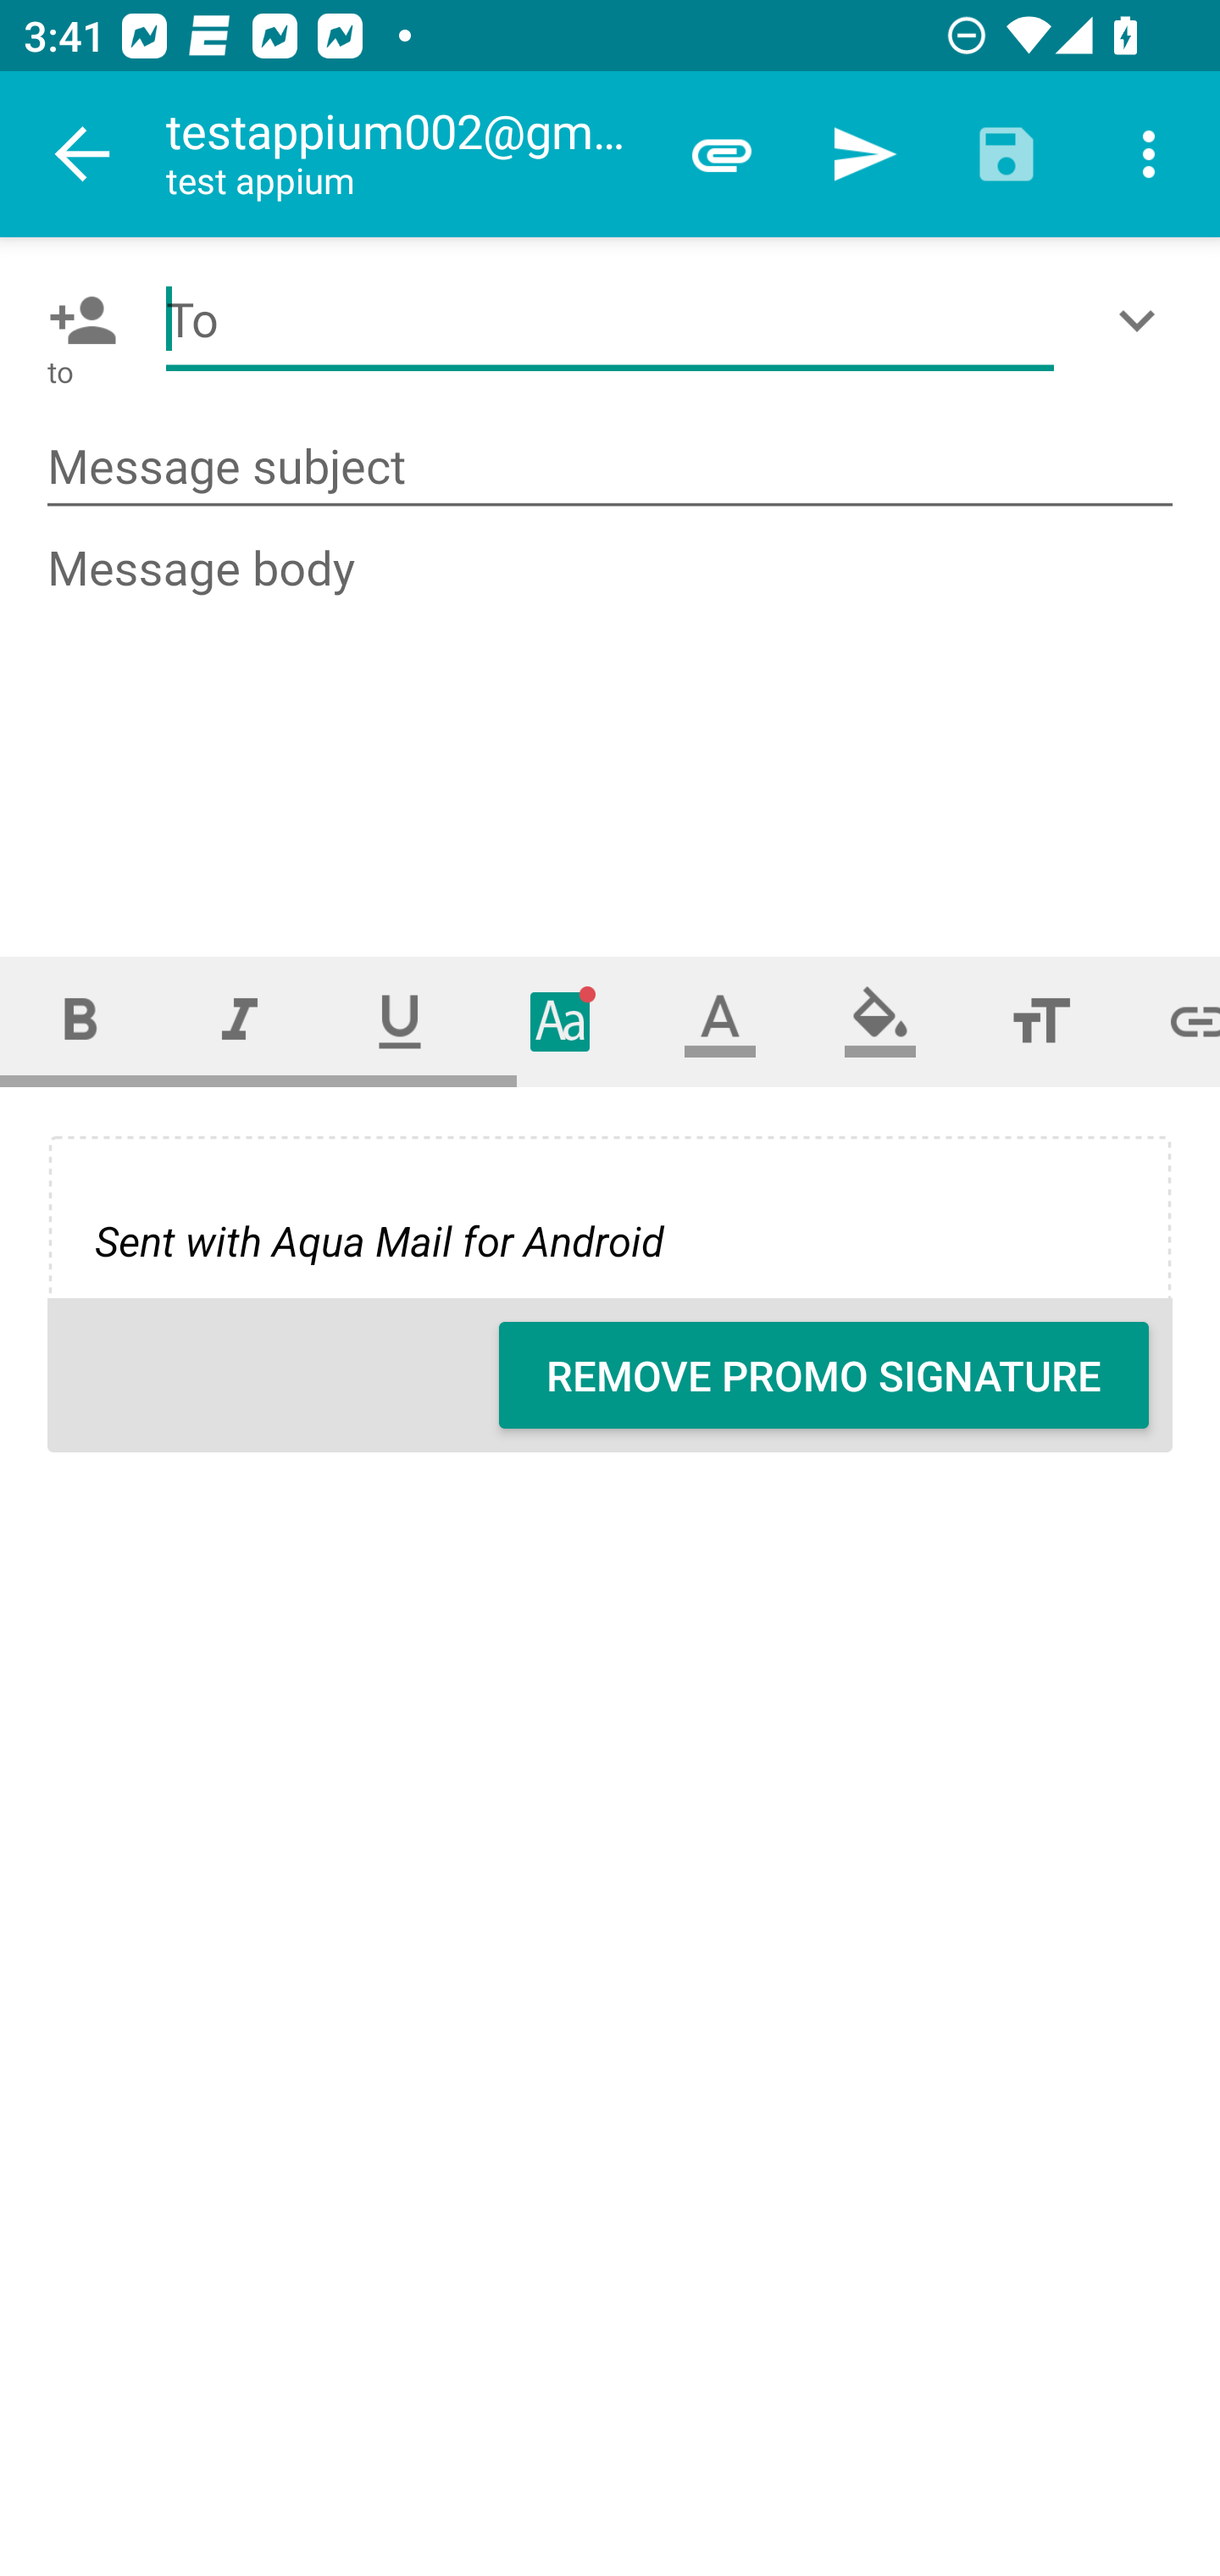  What do you see at coordinates (610, 468) in the screenshot?
I see `Message subject` at bounding box center [610, 468].